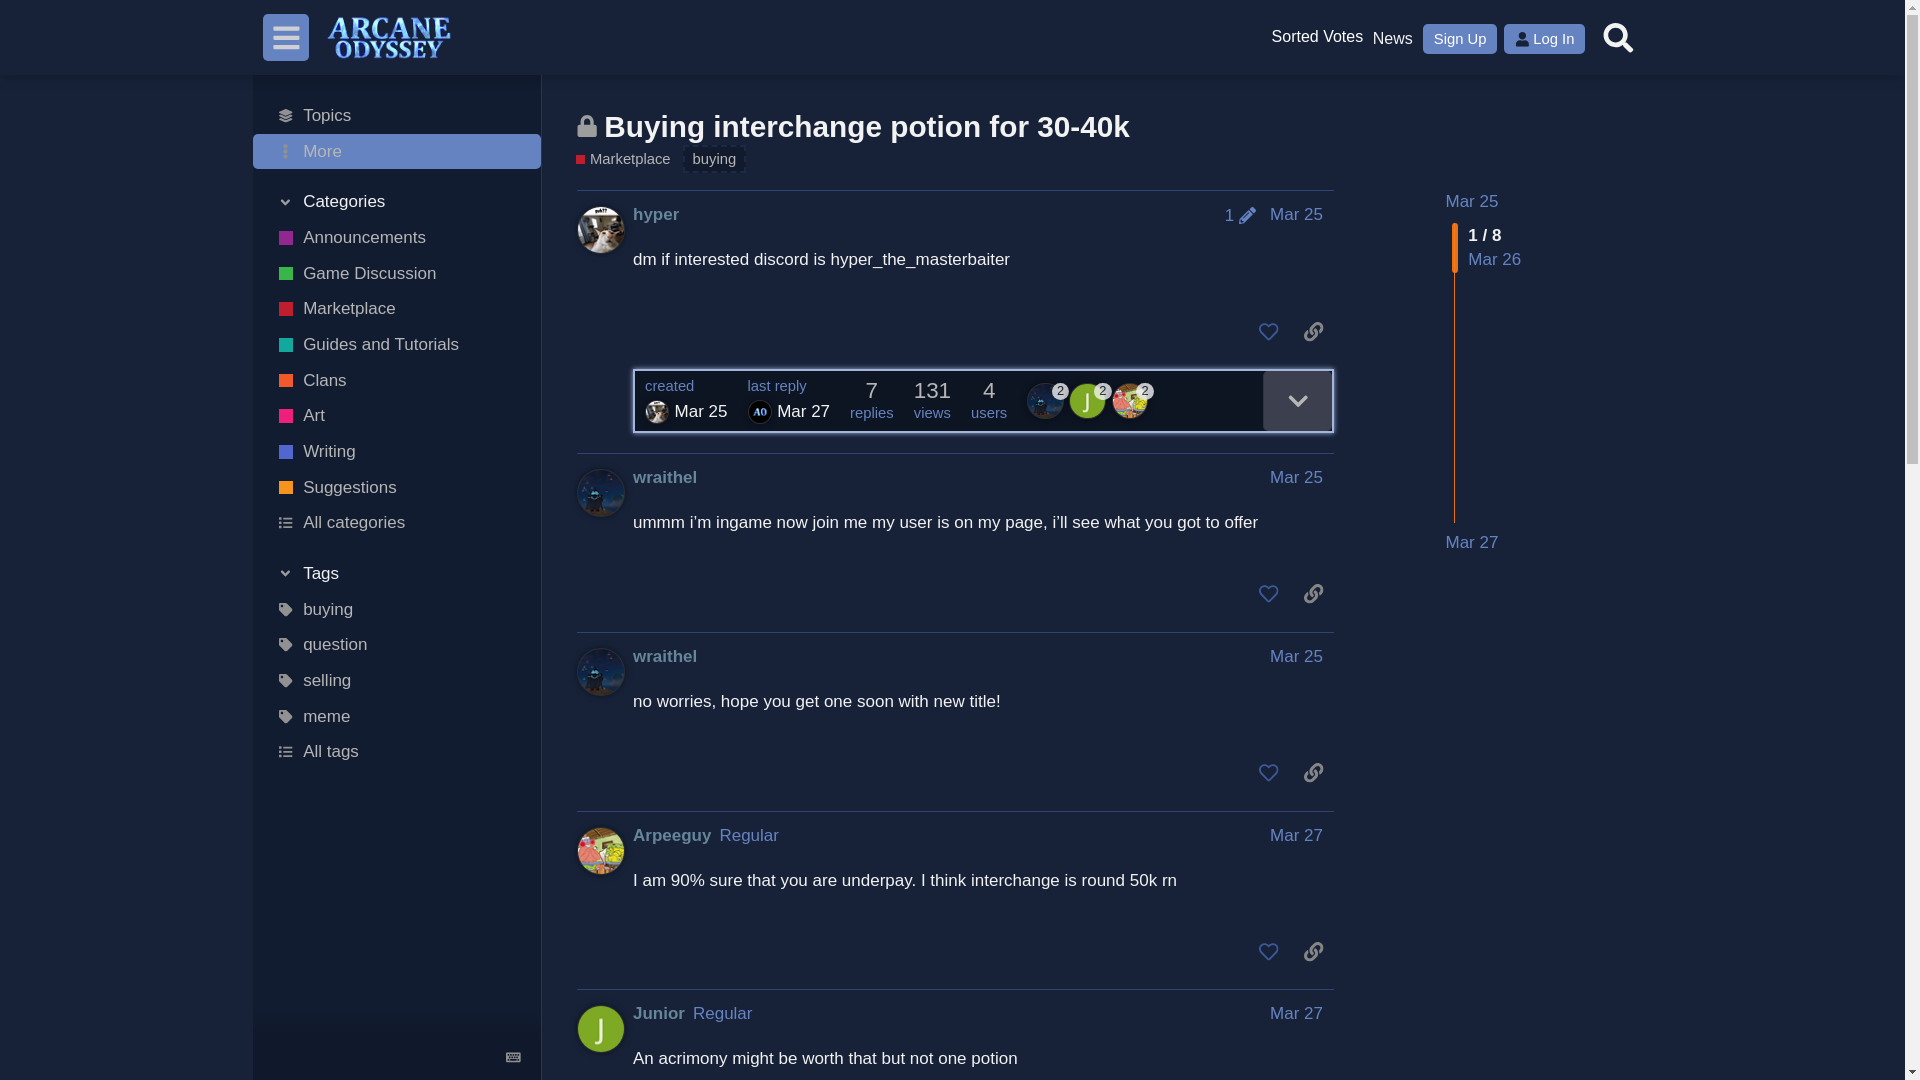 Image resolution: width=1920 pixels, height=1080 pixels. I want to click on Suggestions, so click(1316, 38).